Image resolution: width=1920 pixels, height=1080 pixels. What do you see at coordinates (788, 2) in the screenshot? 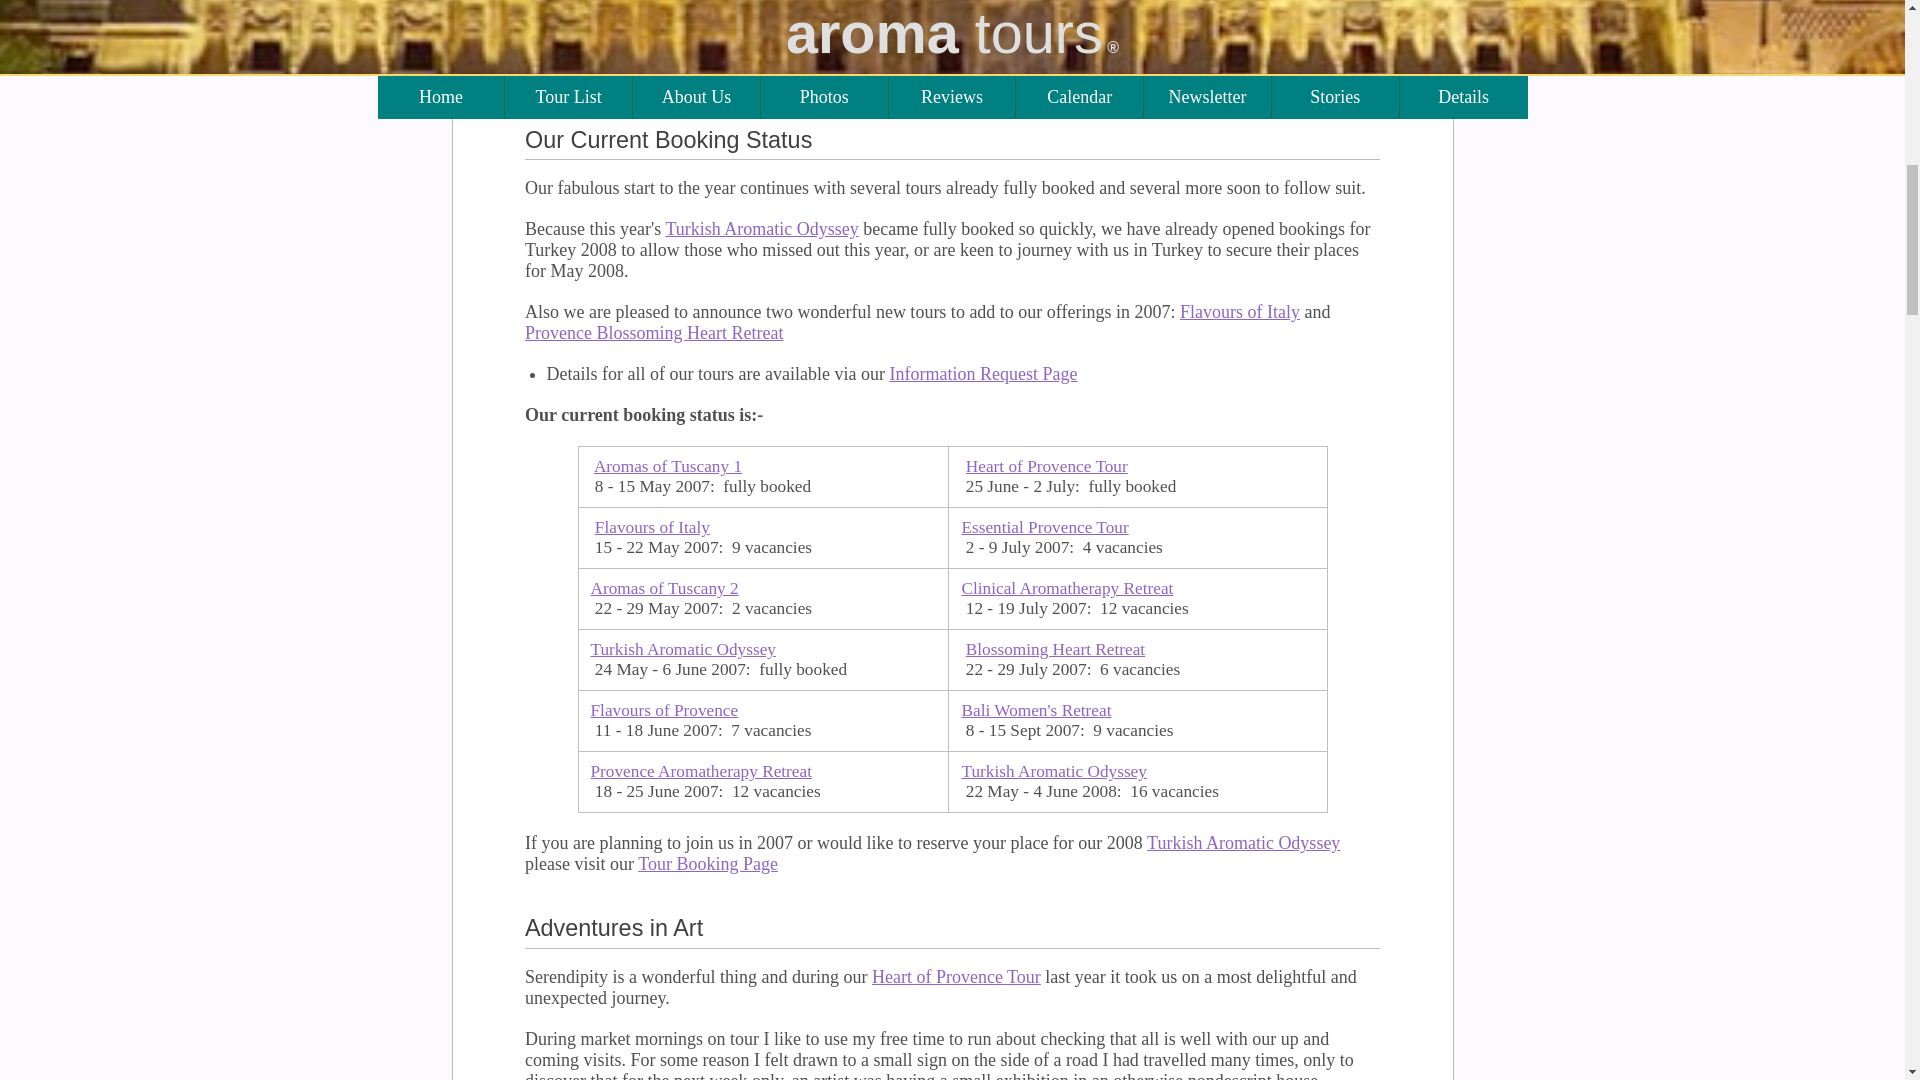
I see `Picture Gallery Pages` at bounding box center [788, 2].